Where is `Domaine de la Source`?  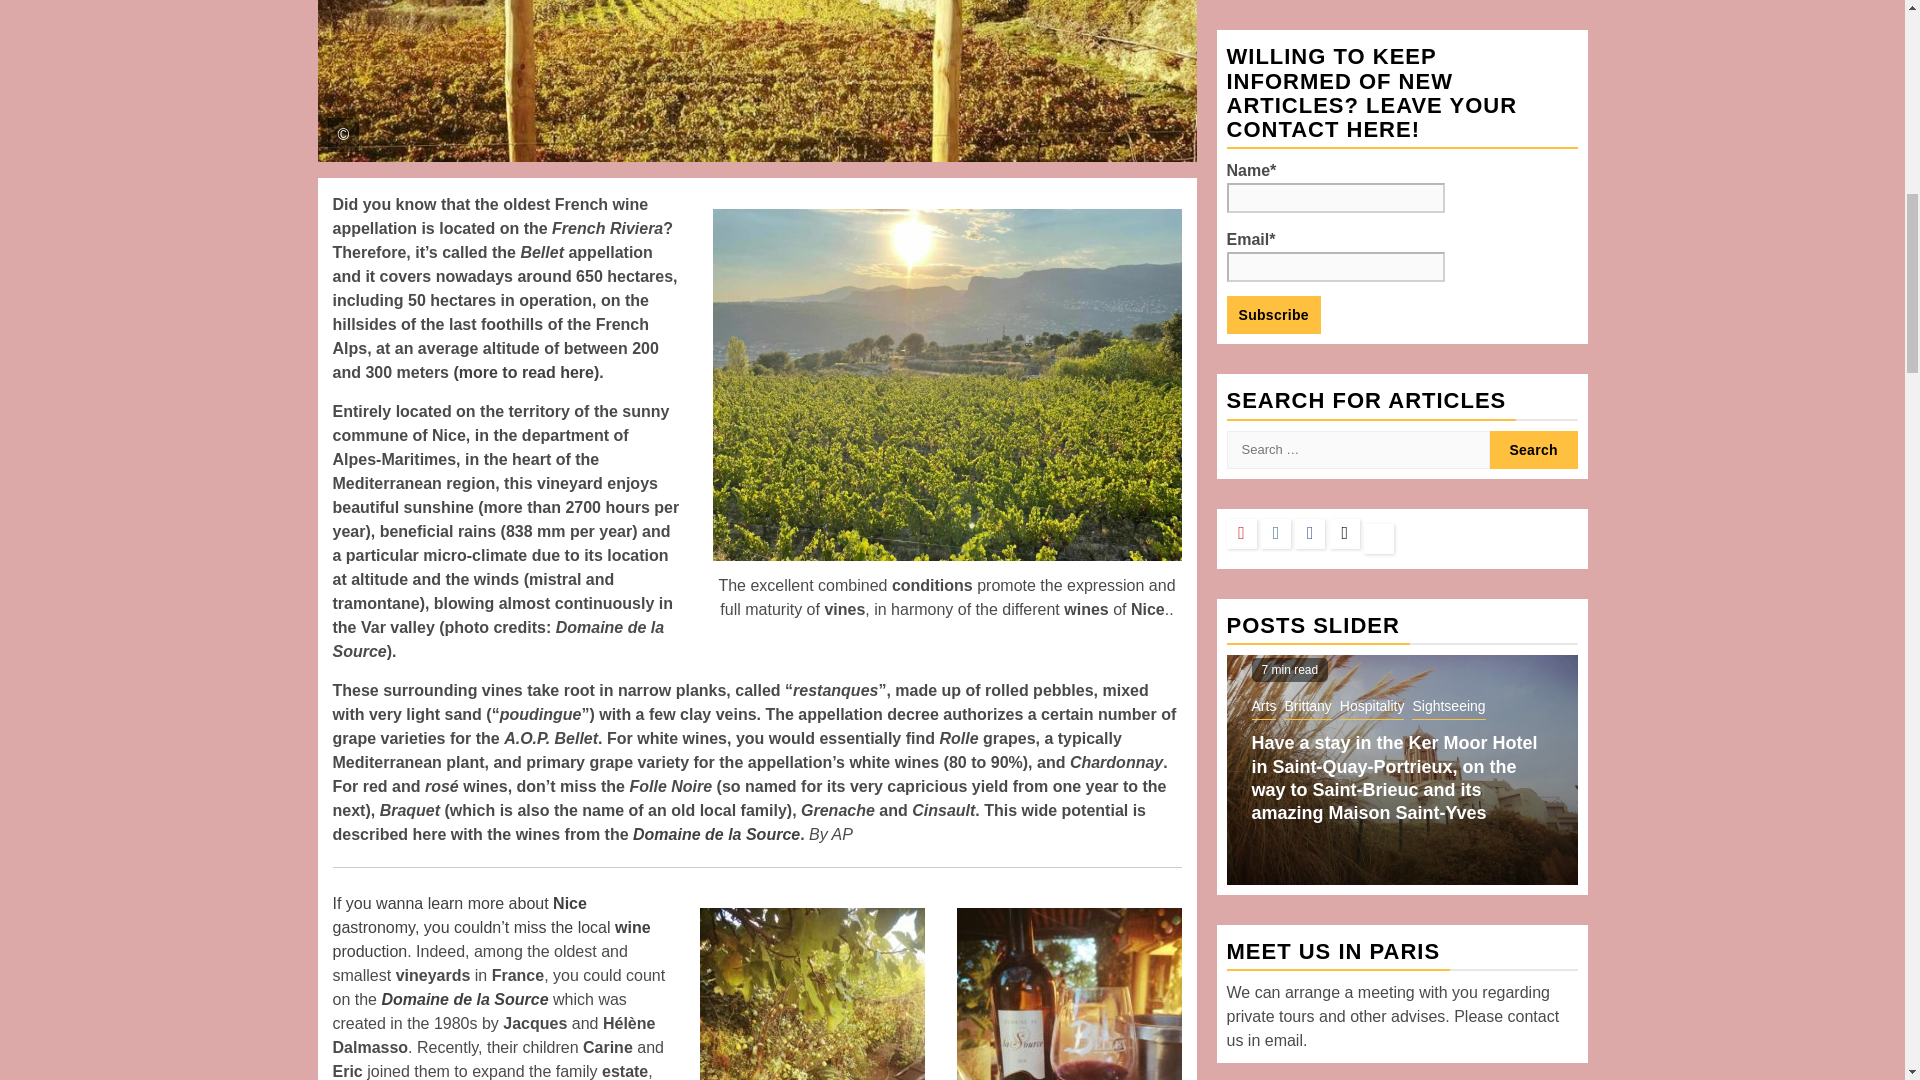
Domaine de la Source is located at coordinates (464, 999).